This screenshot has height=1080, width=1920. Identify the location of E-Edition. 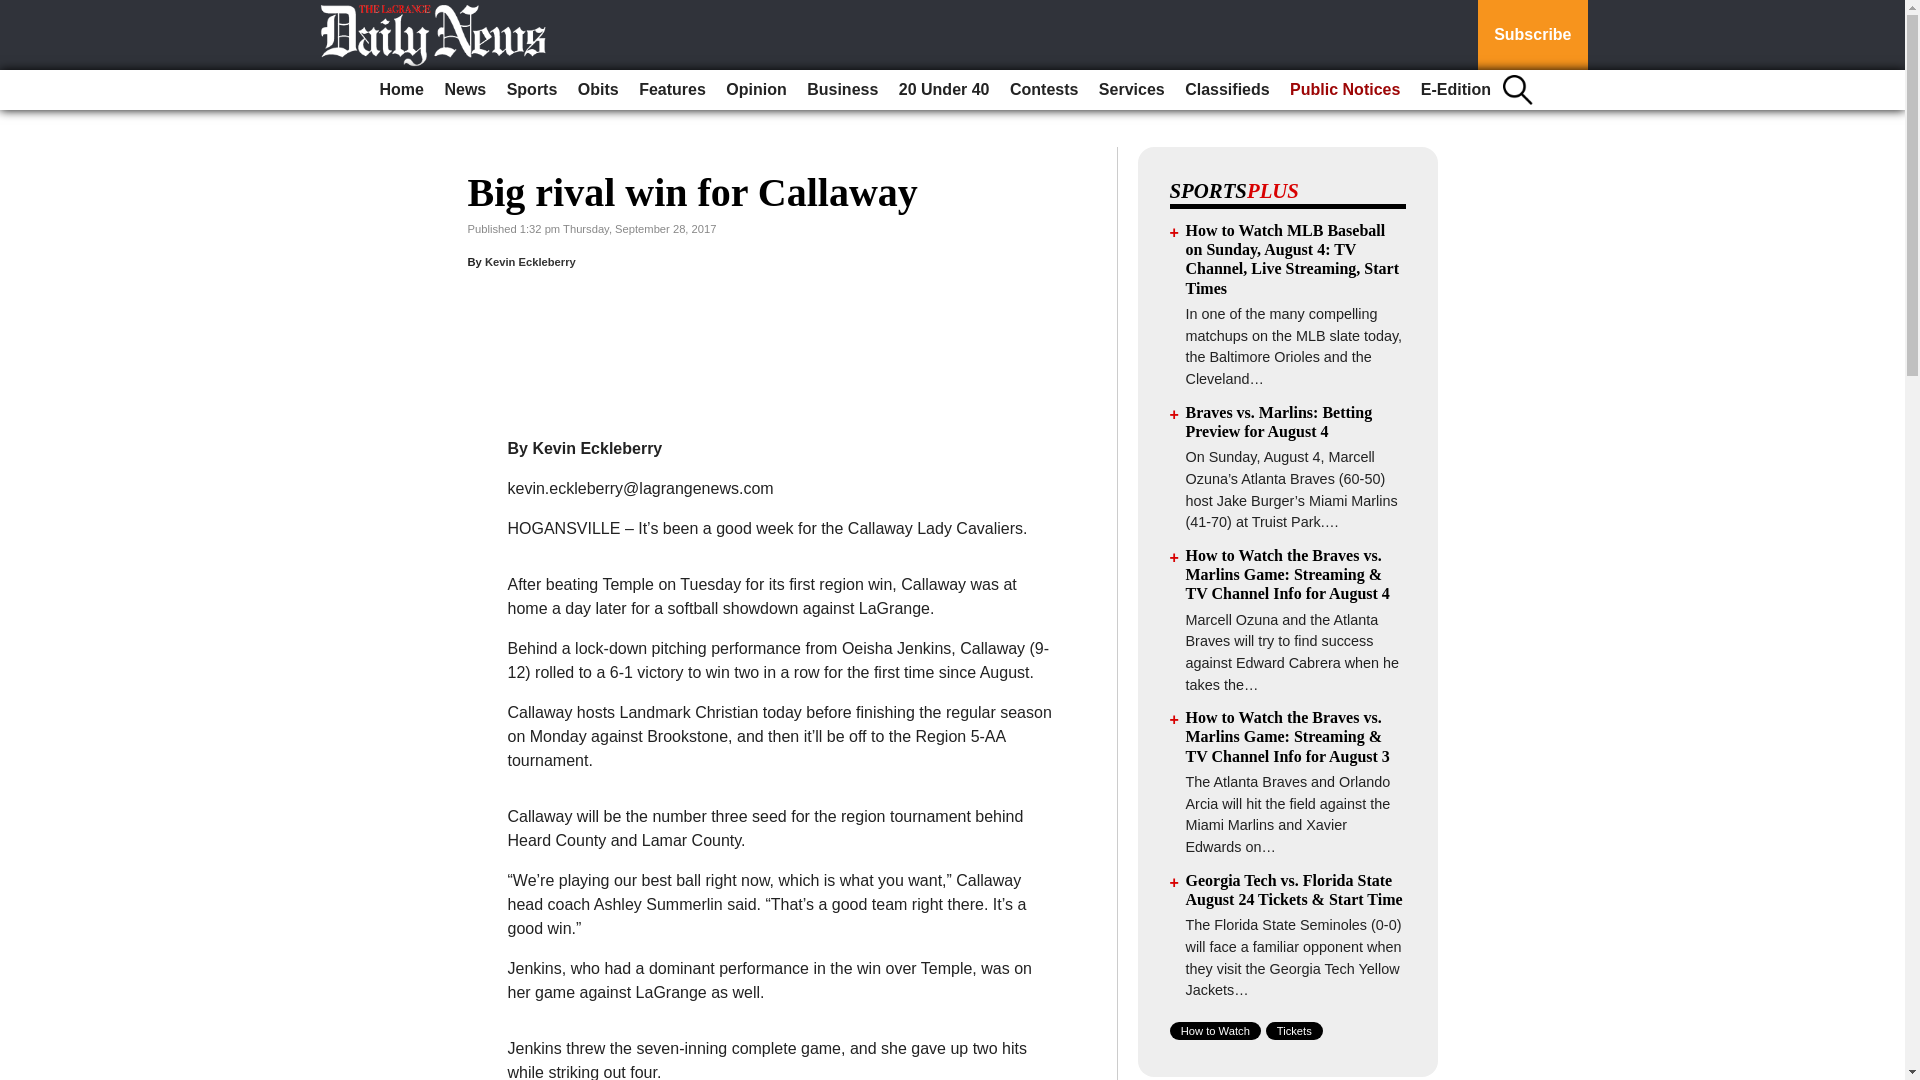
(1456, 90).